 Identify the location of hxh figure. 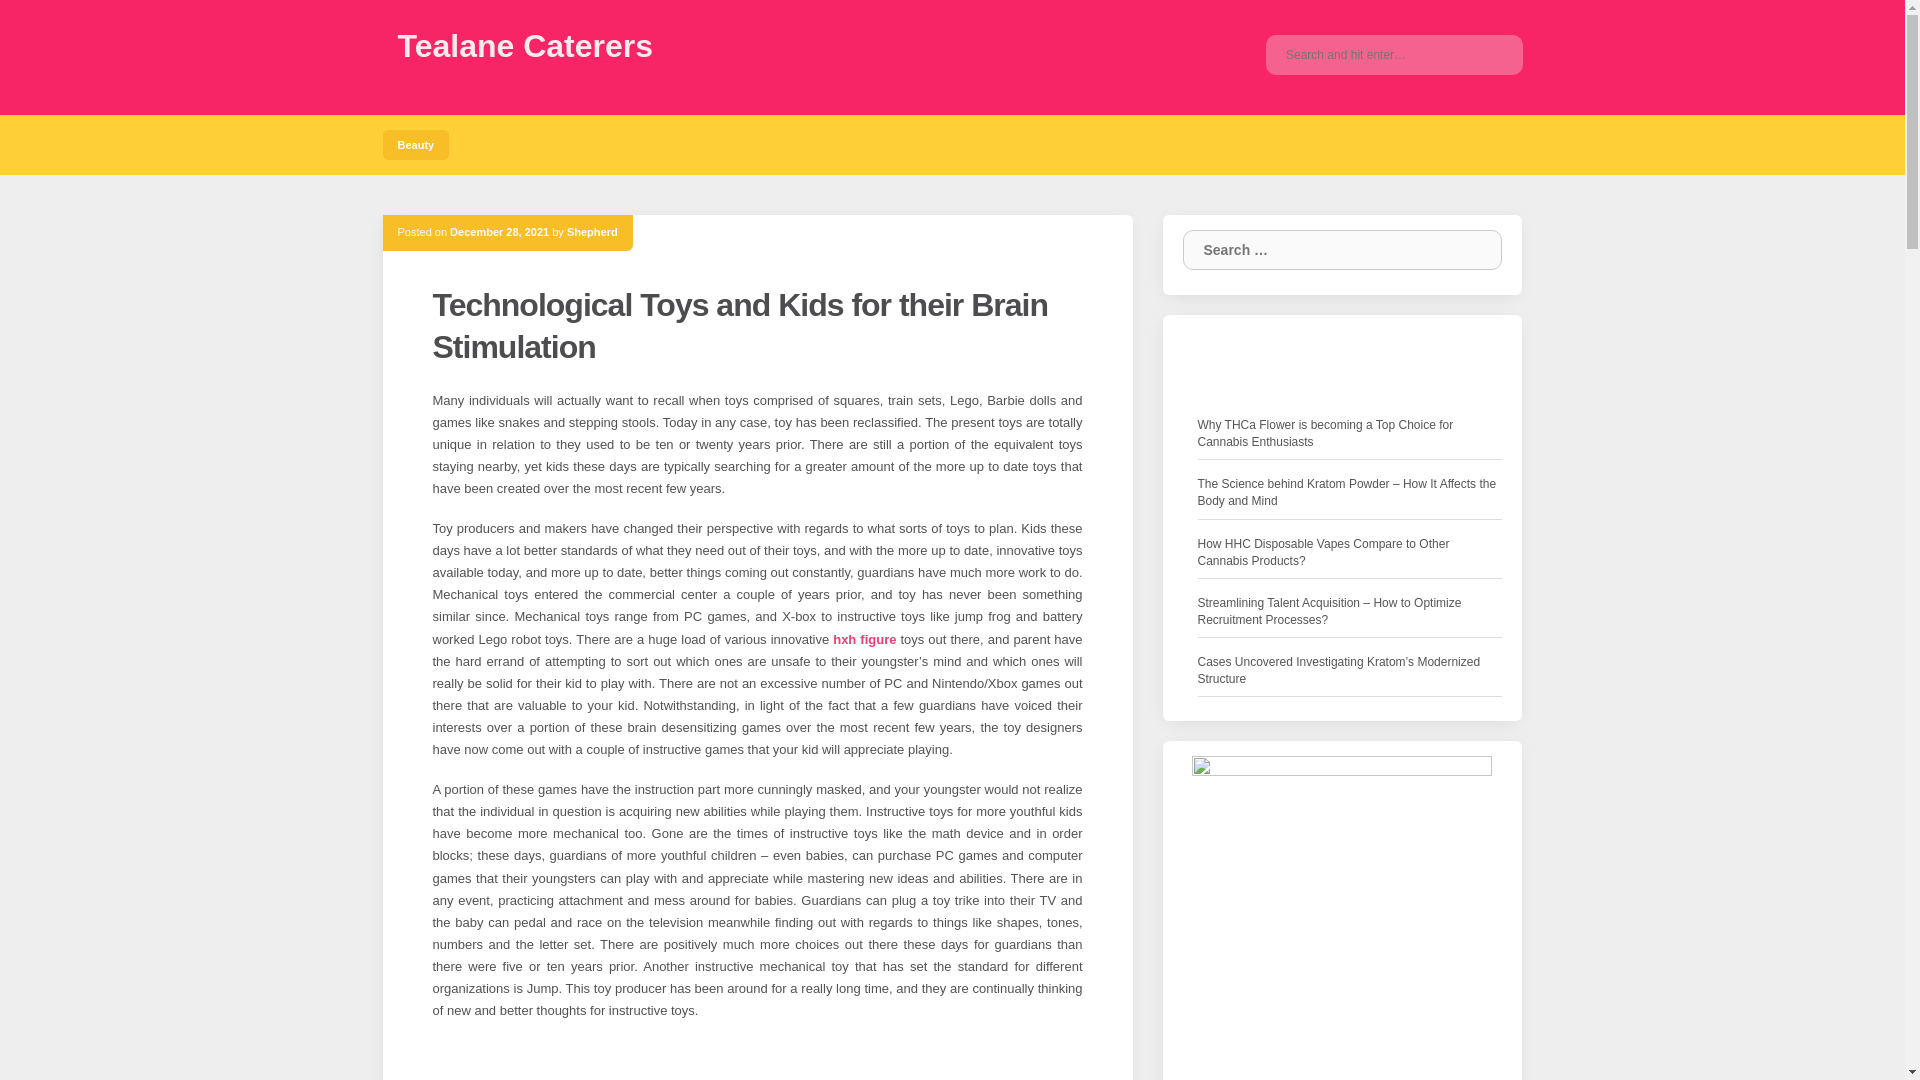
(864, 638).